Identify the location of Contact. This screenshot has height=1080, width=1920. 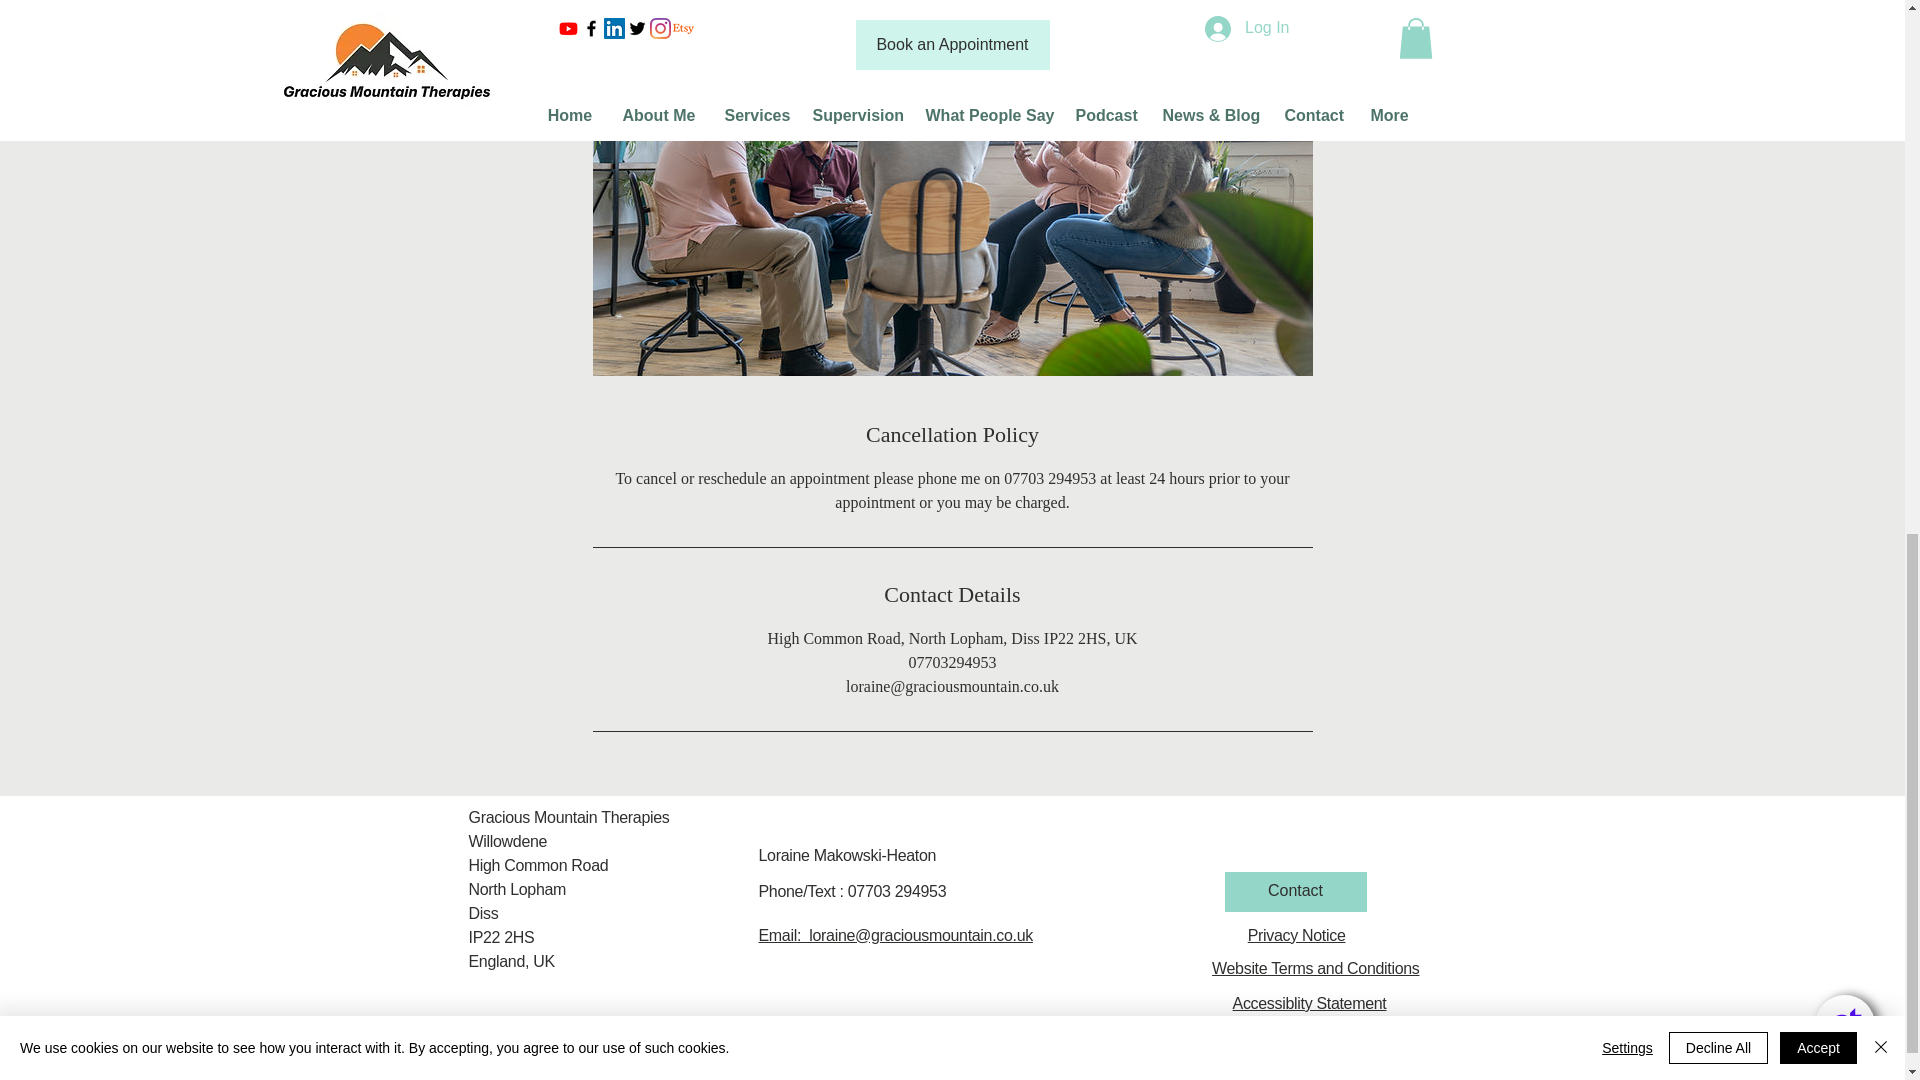
(1294, 891).